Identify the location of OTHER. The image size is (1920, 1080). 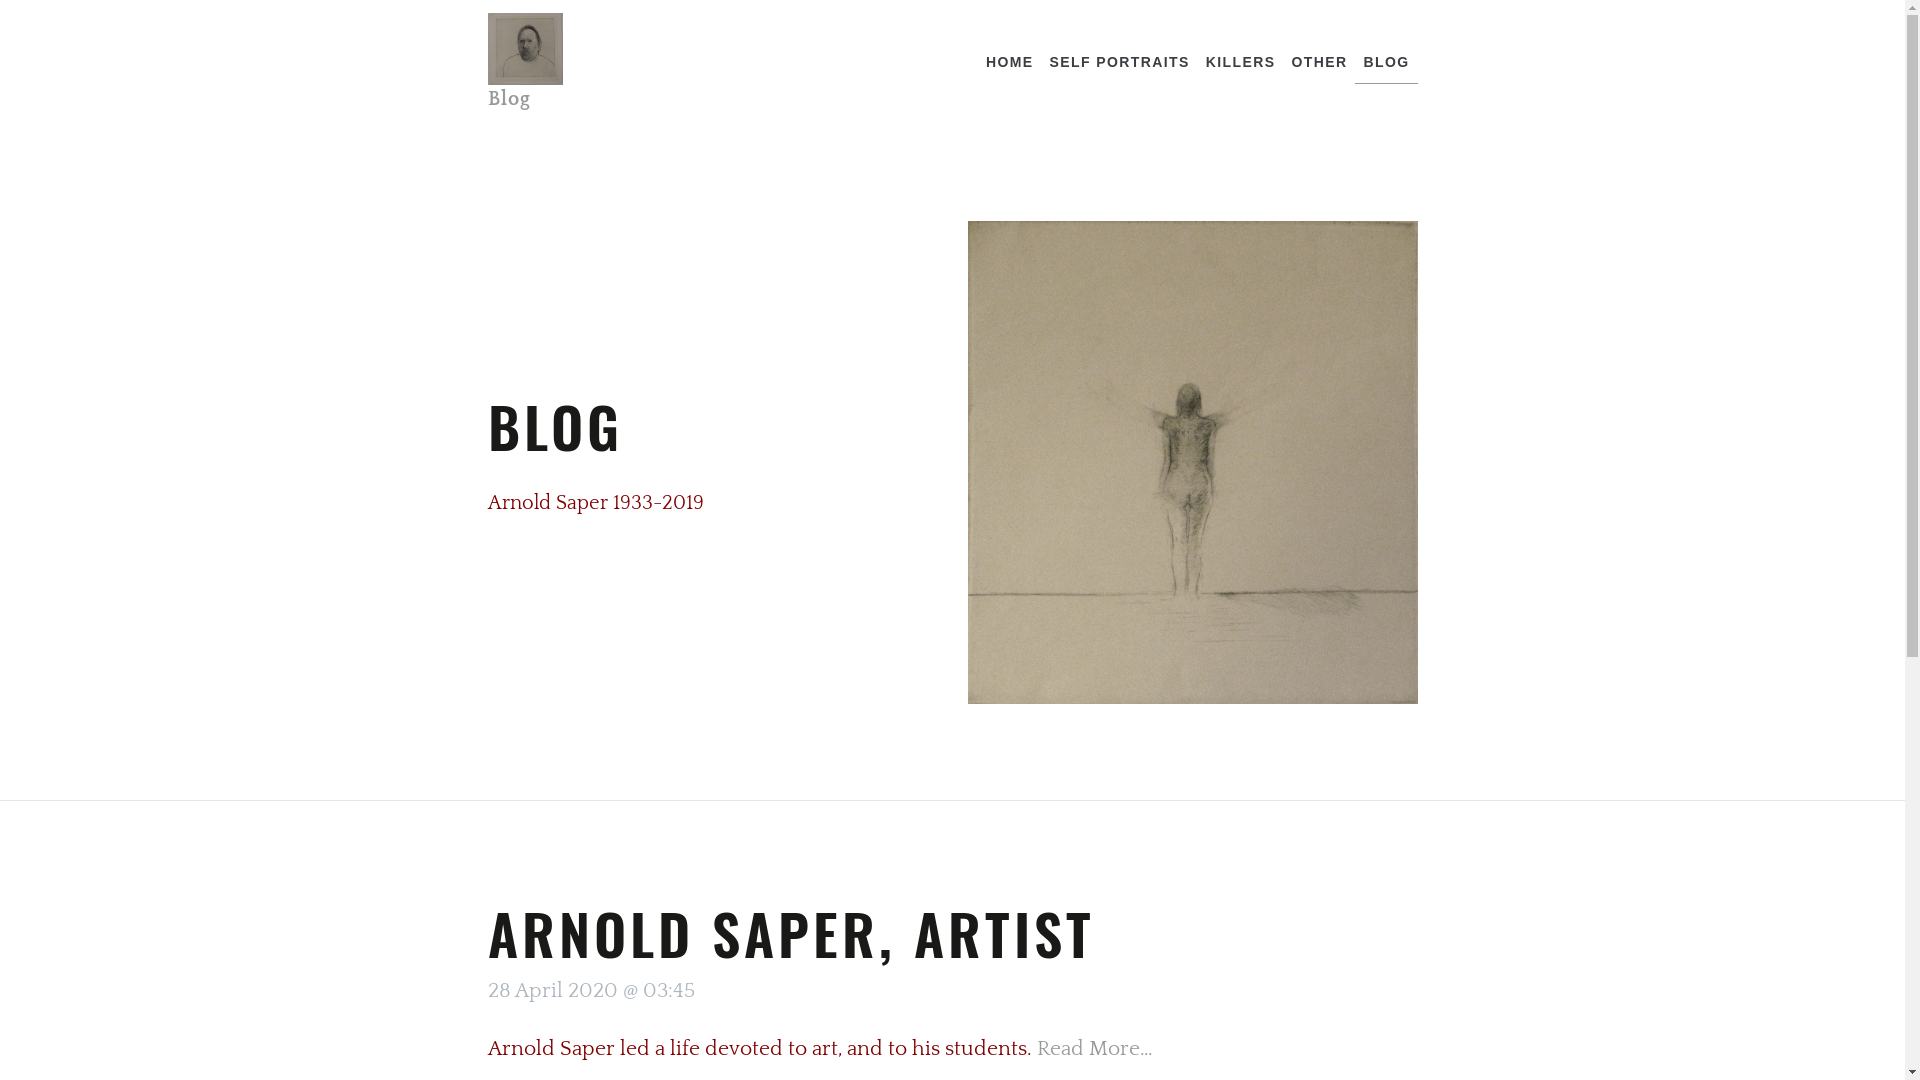
(1319, 62).